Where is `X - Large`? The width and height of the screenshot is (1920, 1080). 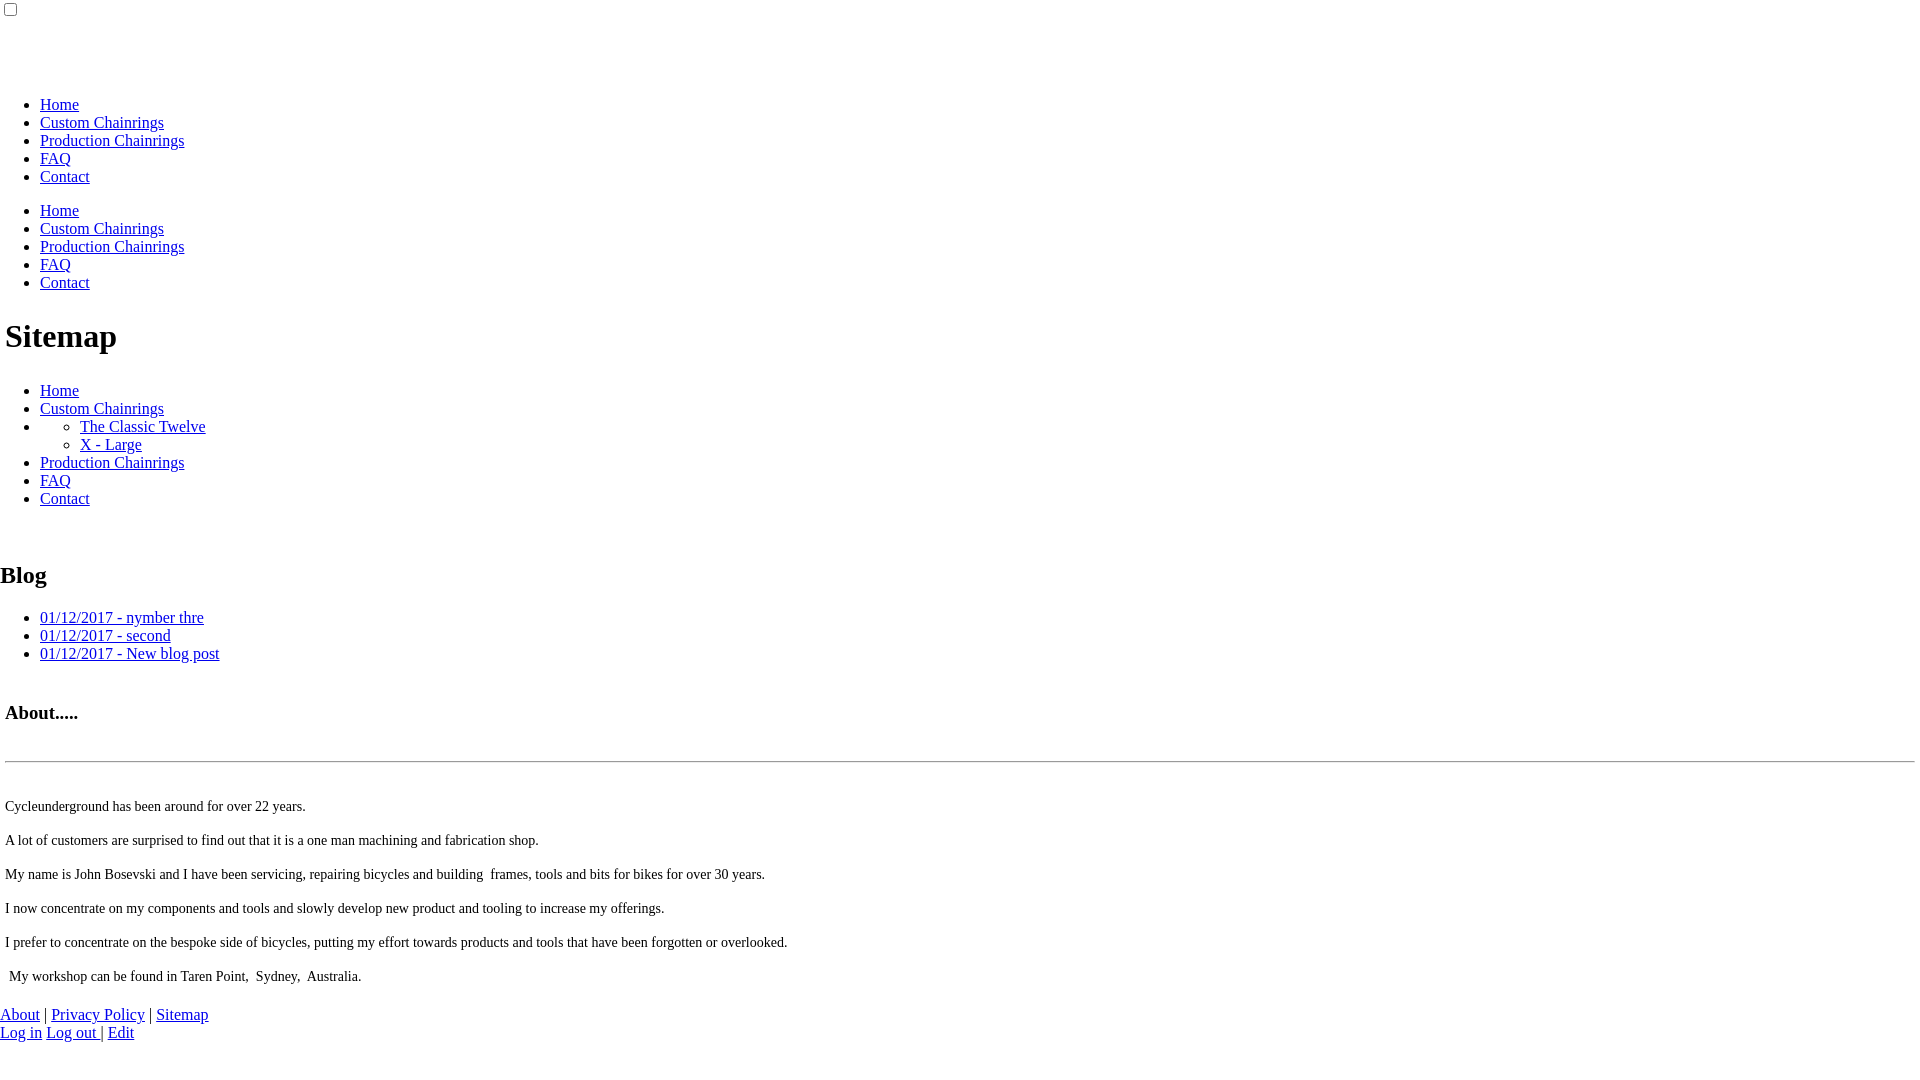 X - Large is located at coordinates (111, 444).